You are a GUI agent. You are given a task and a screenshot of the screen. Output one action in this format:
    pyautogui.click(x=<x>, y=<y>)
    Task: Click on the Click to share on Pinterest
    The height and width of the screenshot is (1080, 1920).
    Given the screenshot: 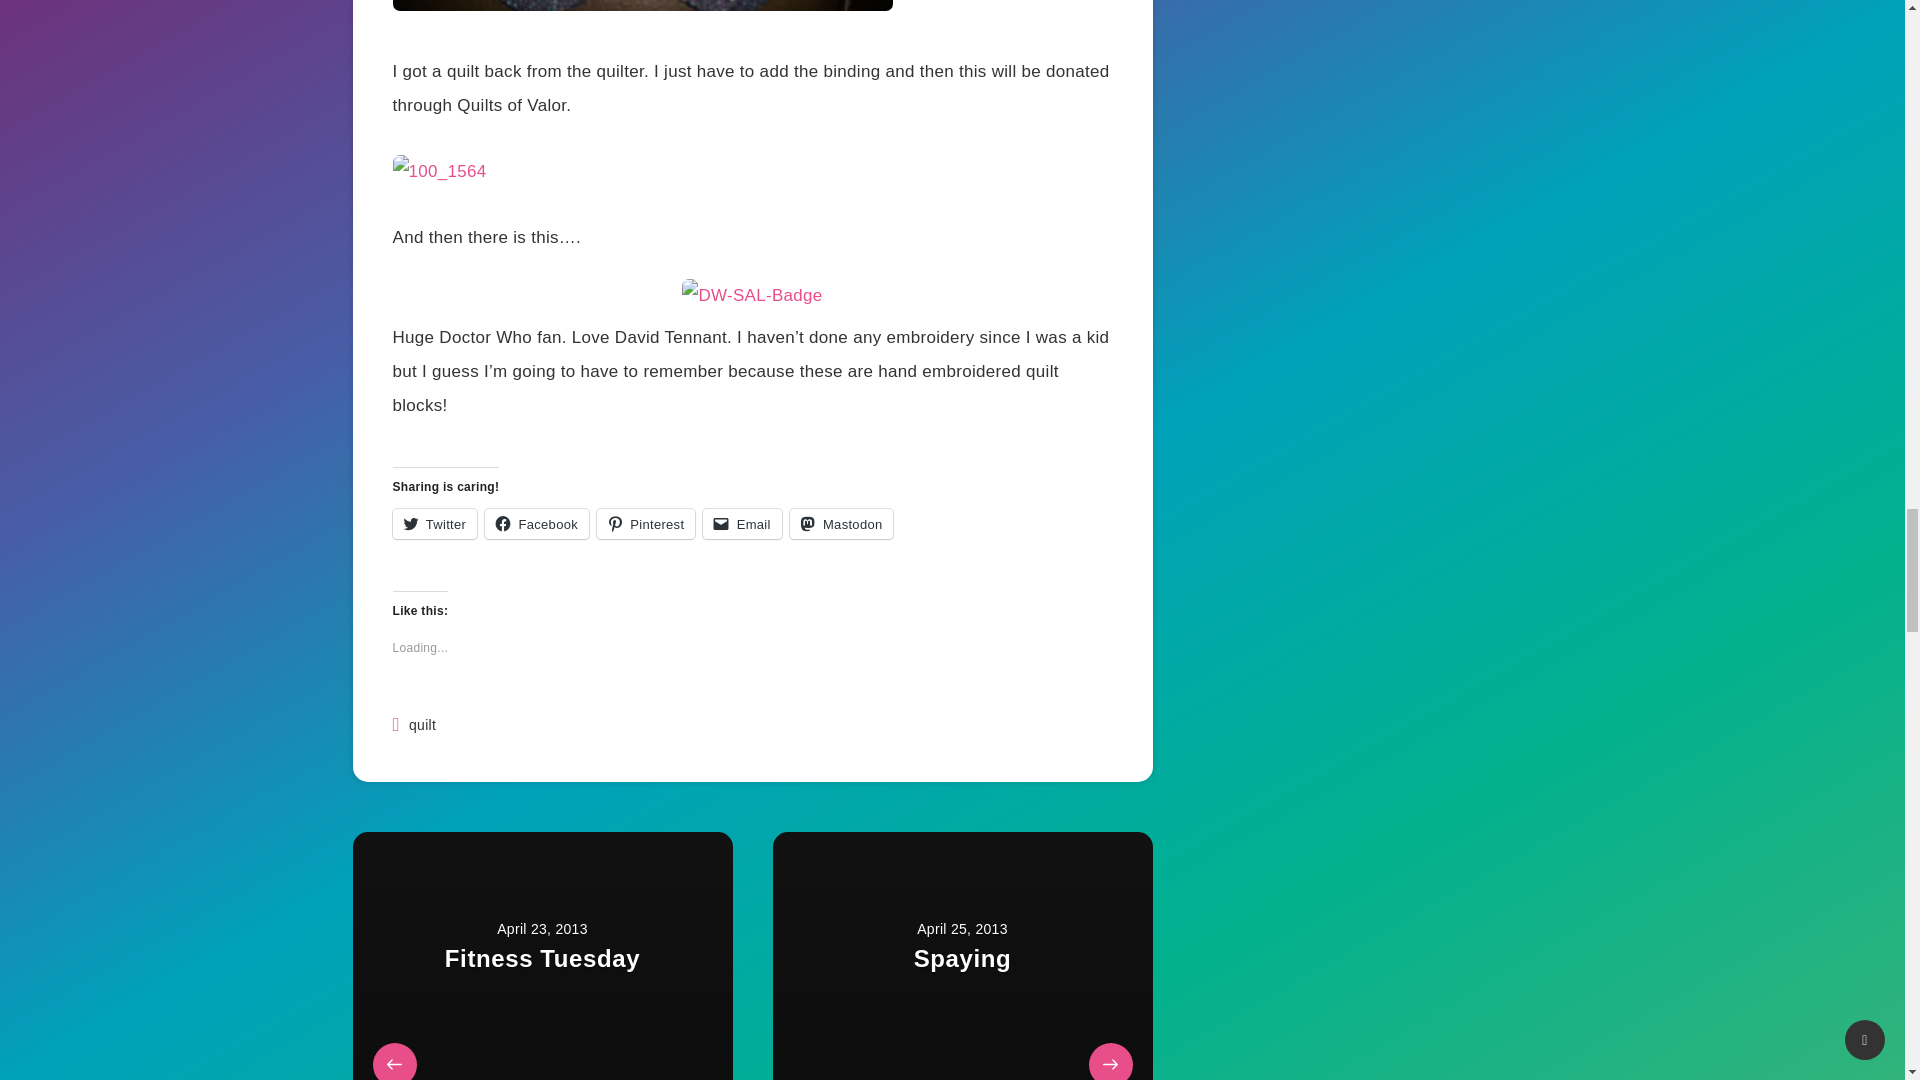 What is the action you would take?
    pyautogui.click(x=646, y=523)
    